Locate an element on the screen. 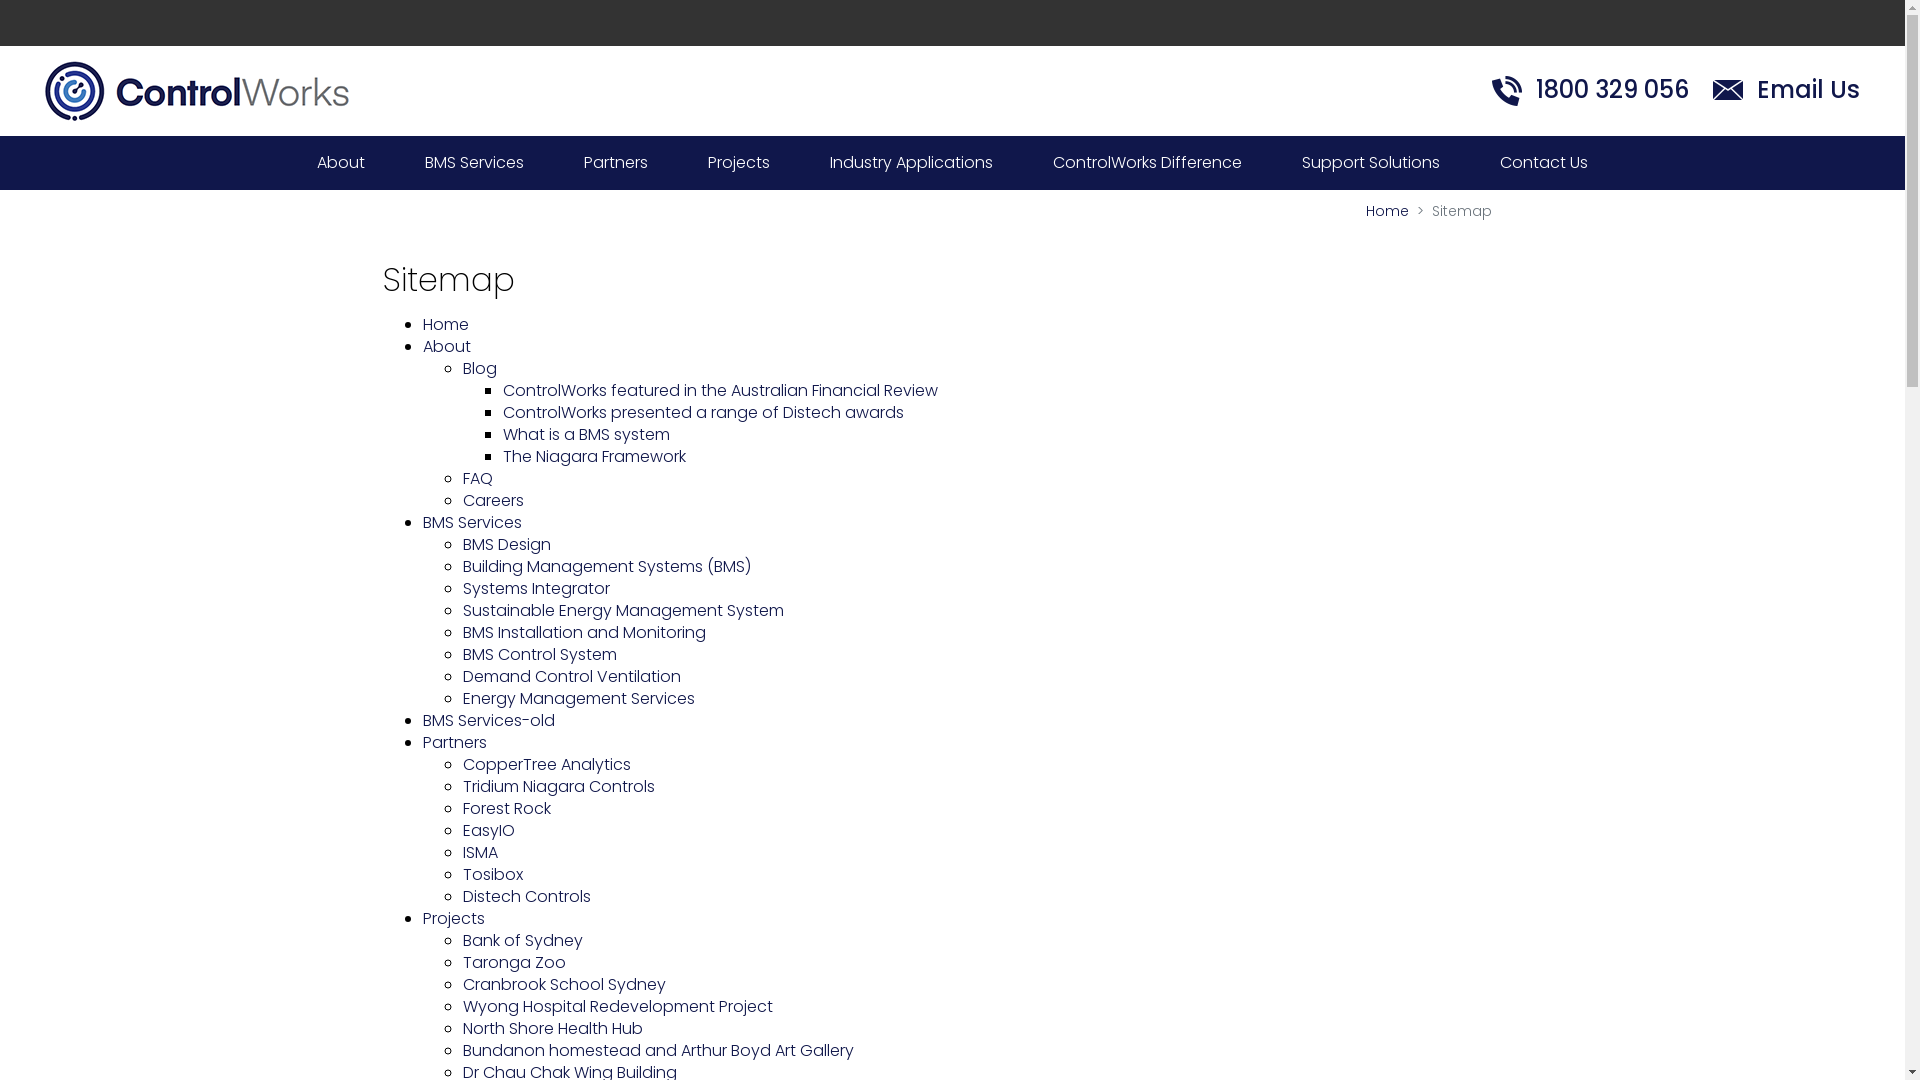 Image resolution: width=1920 pixels, height=1080 pixels. North Shore Health Hub is located at coordinates (552, 1028).